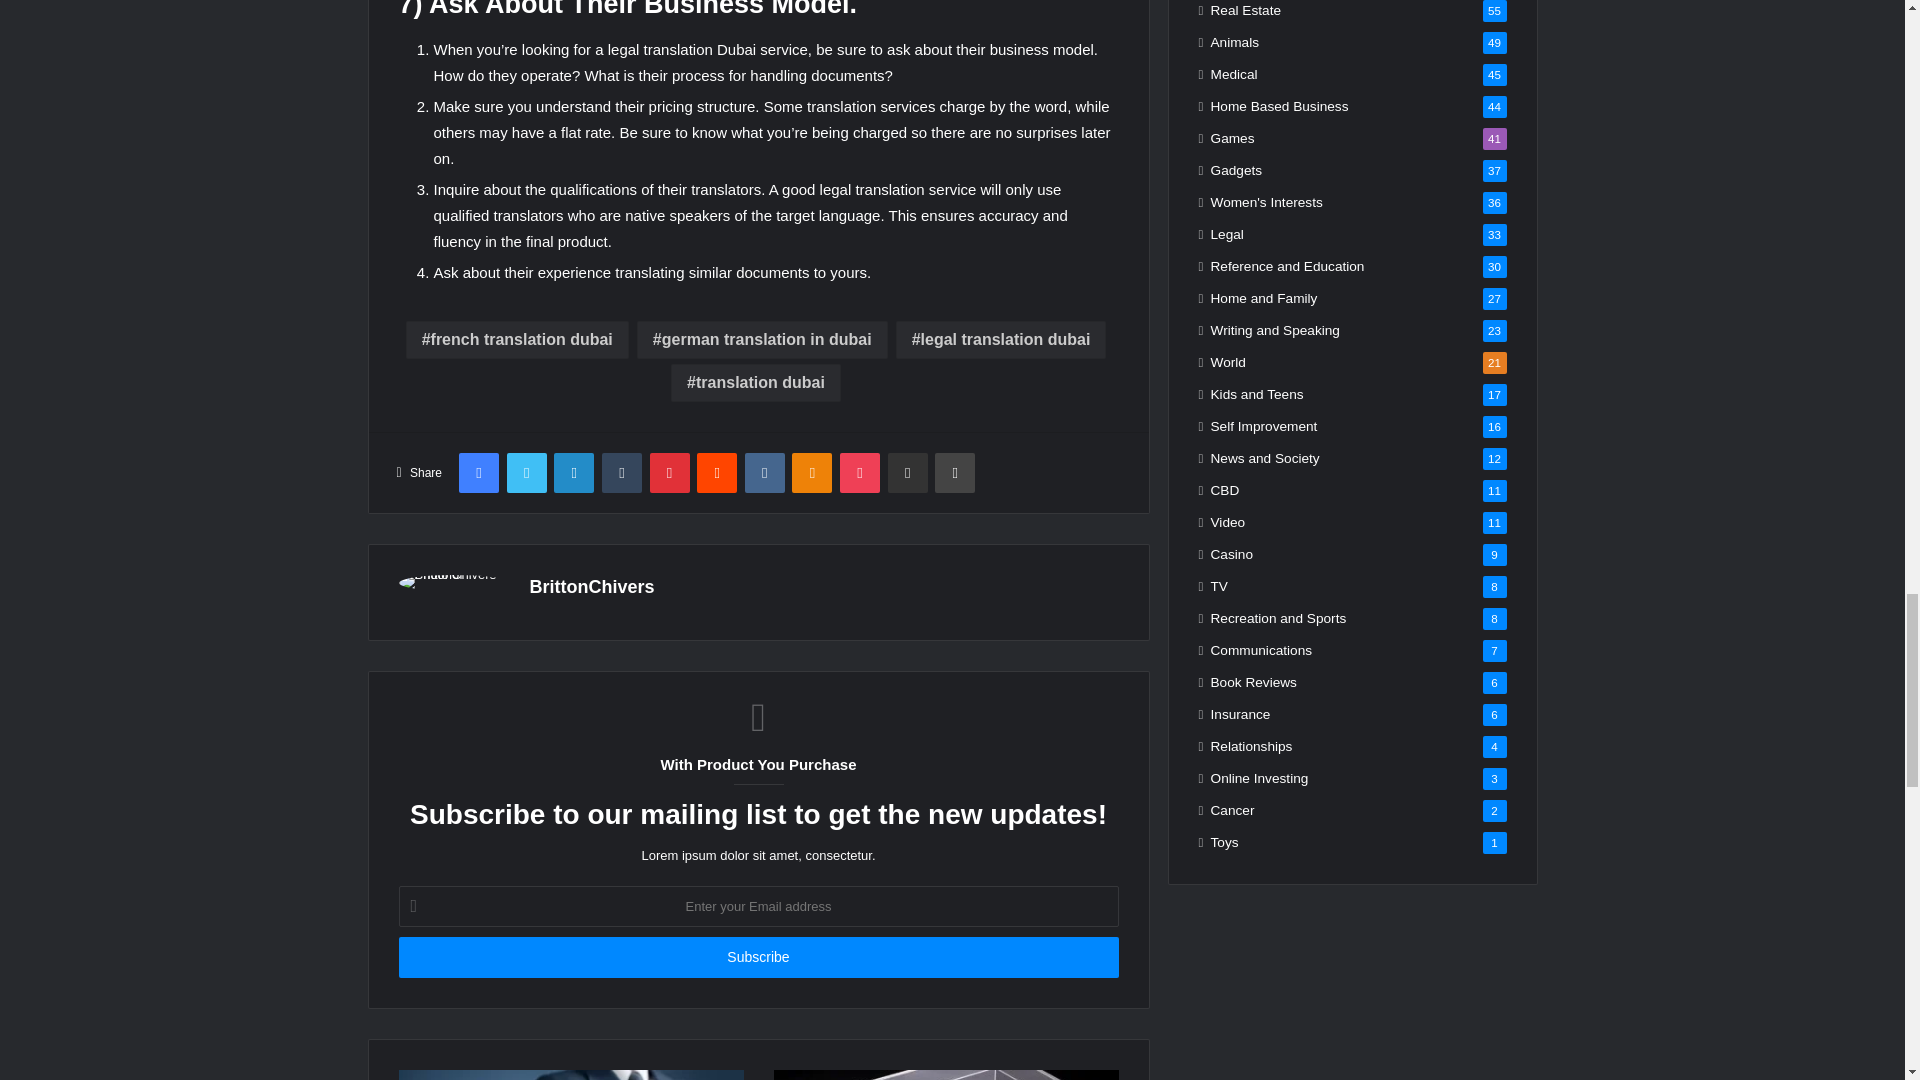 The image size is (1920, 1080). Describe the element at coordinates (757, 958) in the screenshot. I see `Subscribe` at that location.